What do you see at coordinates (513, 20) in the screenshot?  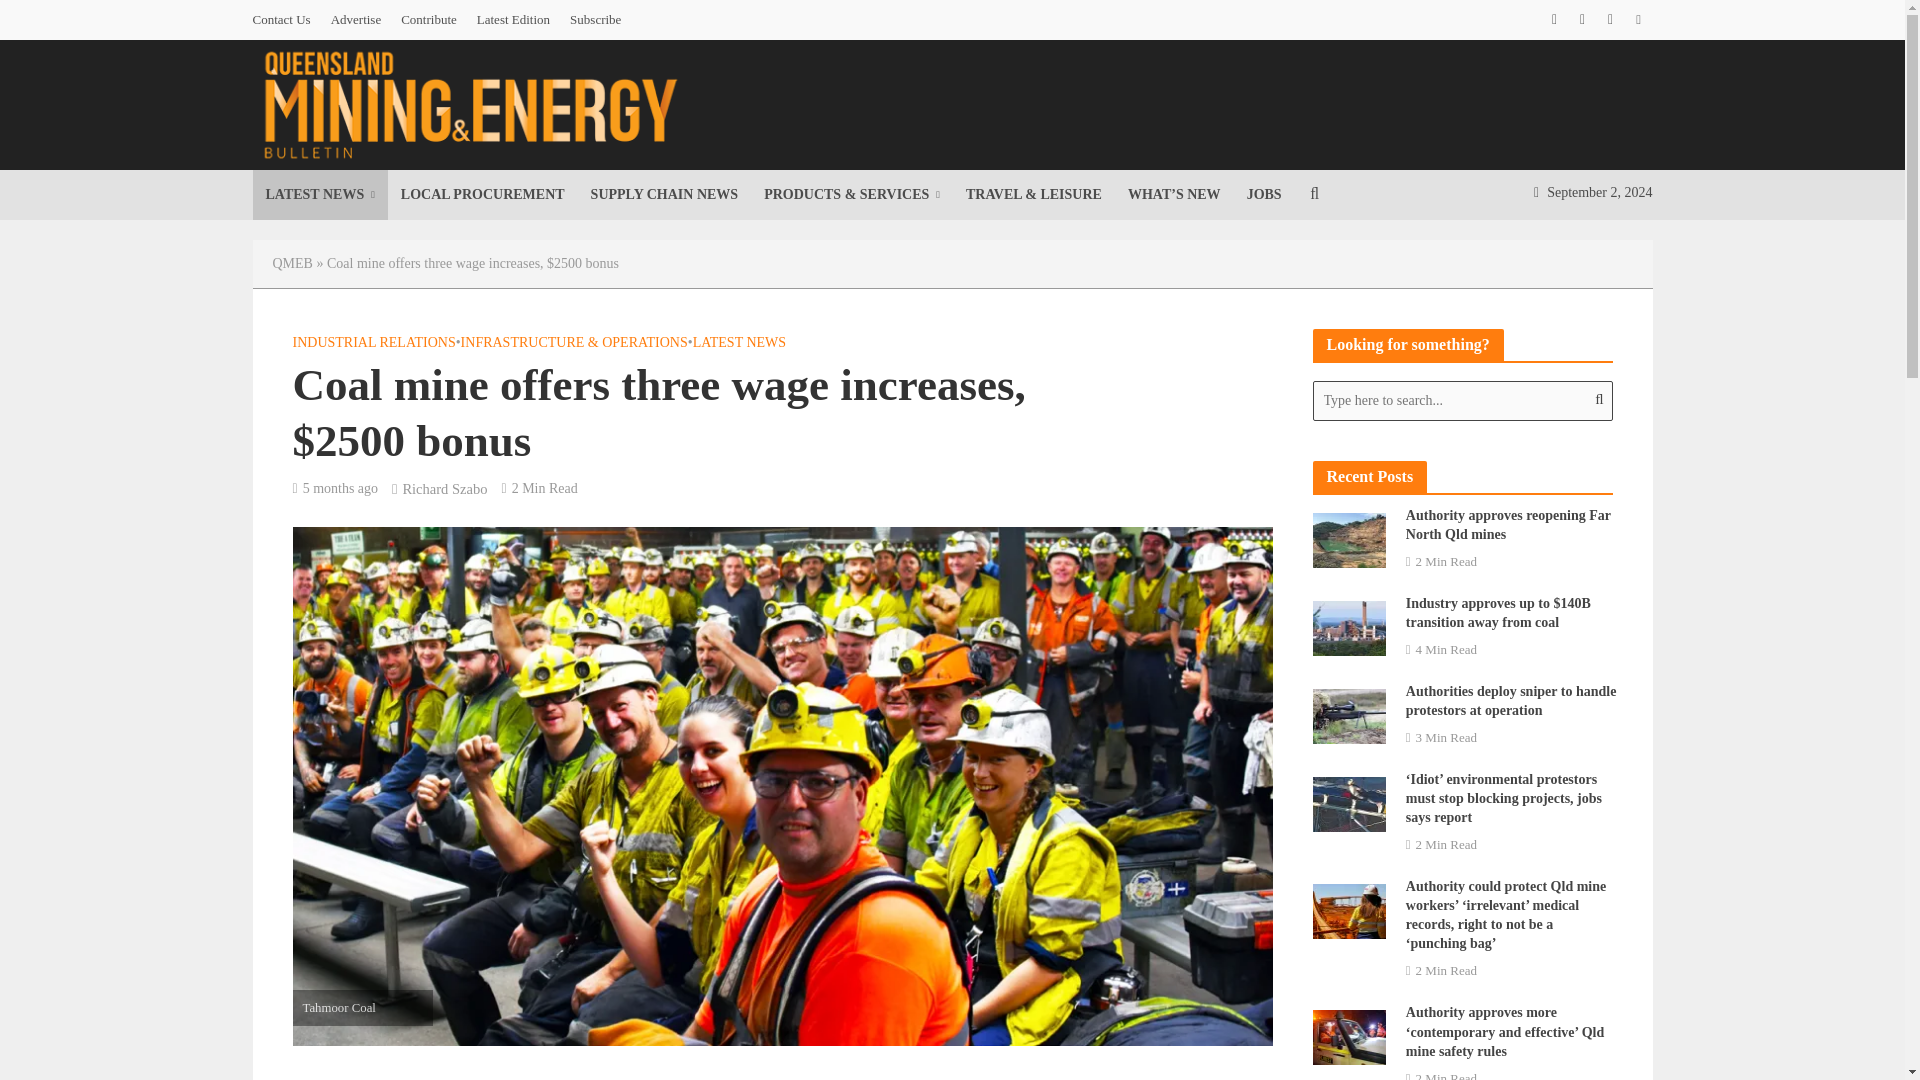 I see `Latest Edition` at bounding box center [513, 20].